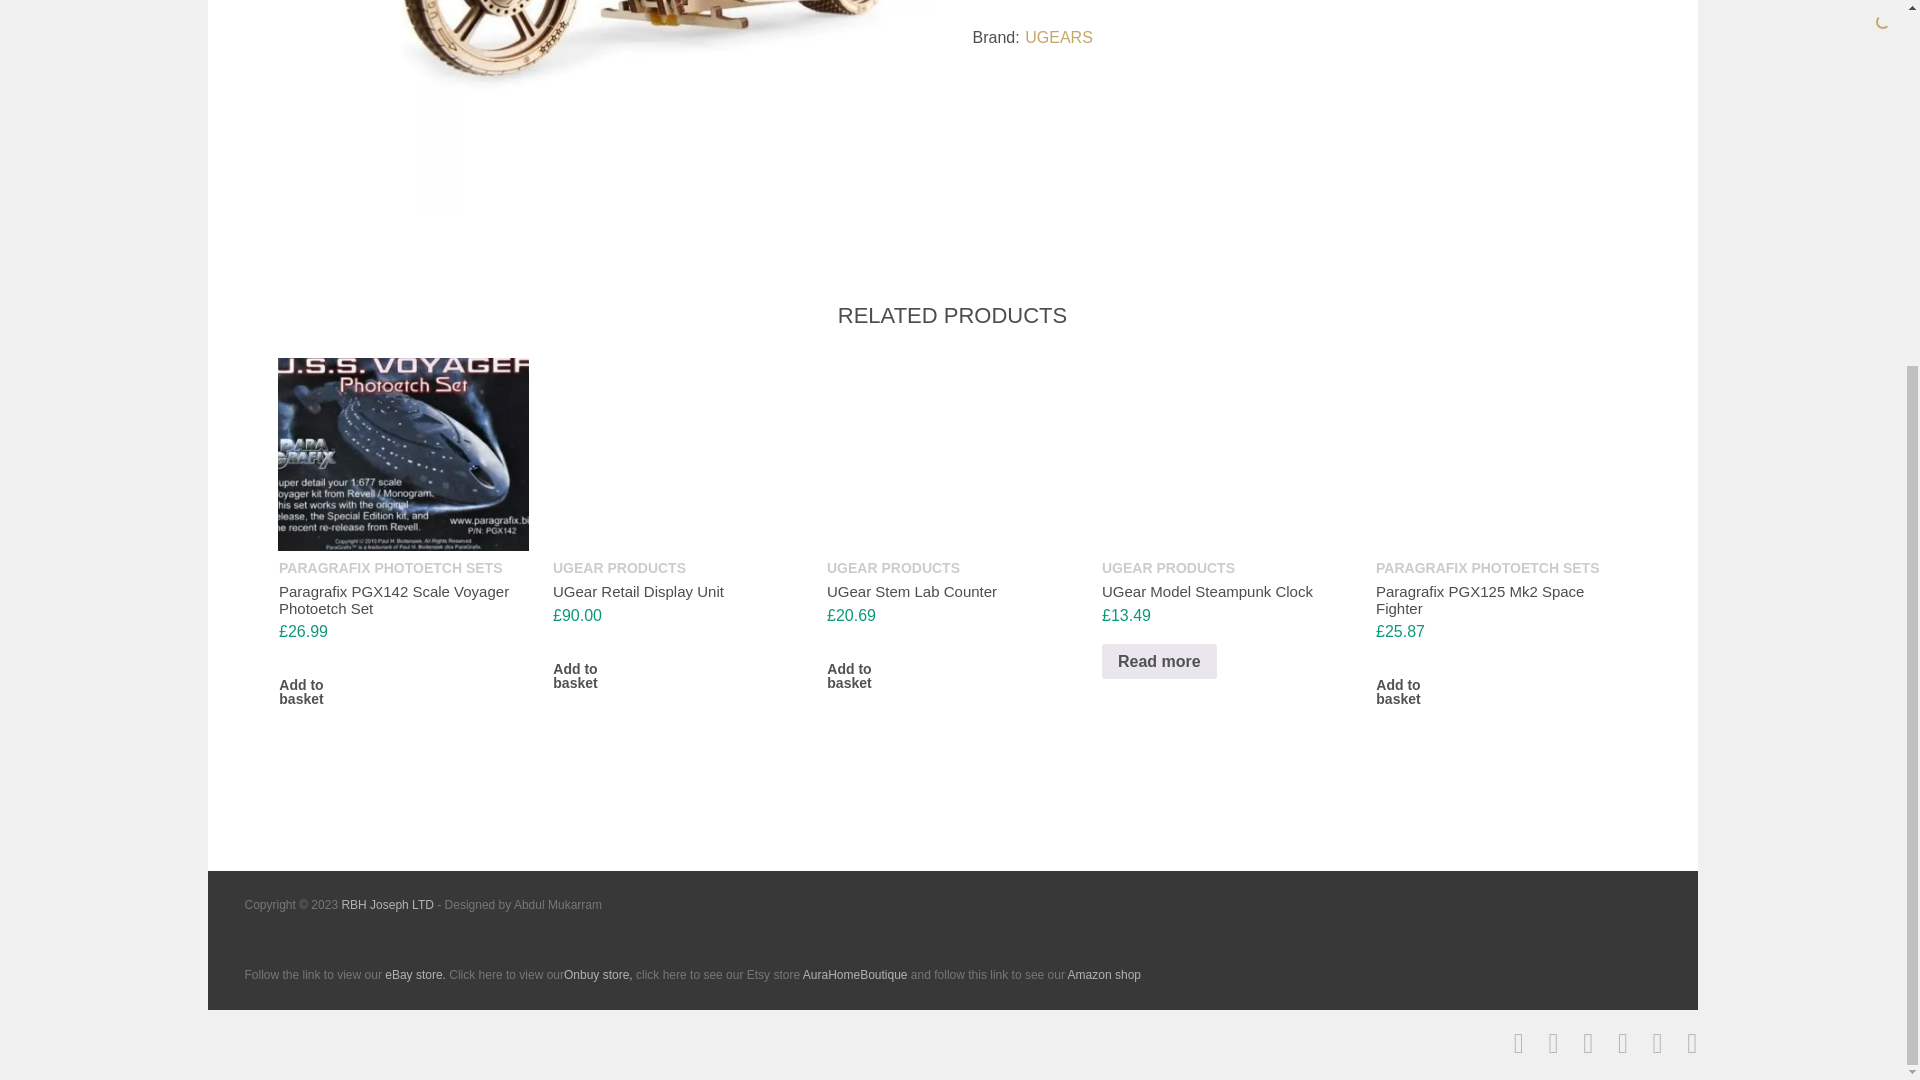 The image size is (1920, 1080). What do you see at coordinates (393, 600) in the screenshot?
I see `Paragrafix PGX142 Scale Voyager Photoetch Set` at bounding box center [393, 600].